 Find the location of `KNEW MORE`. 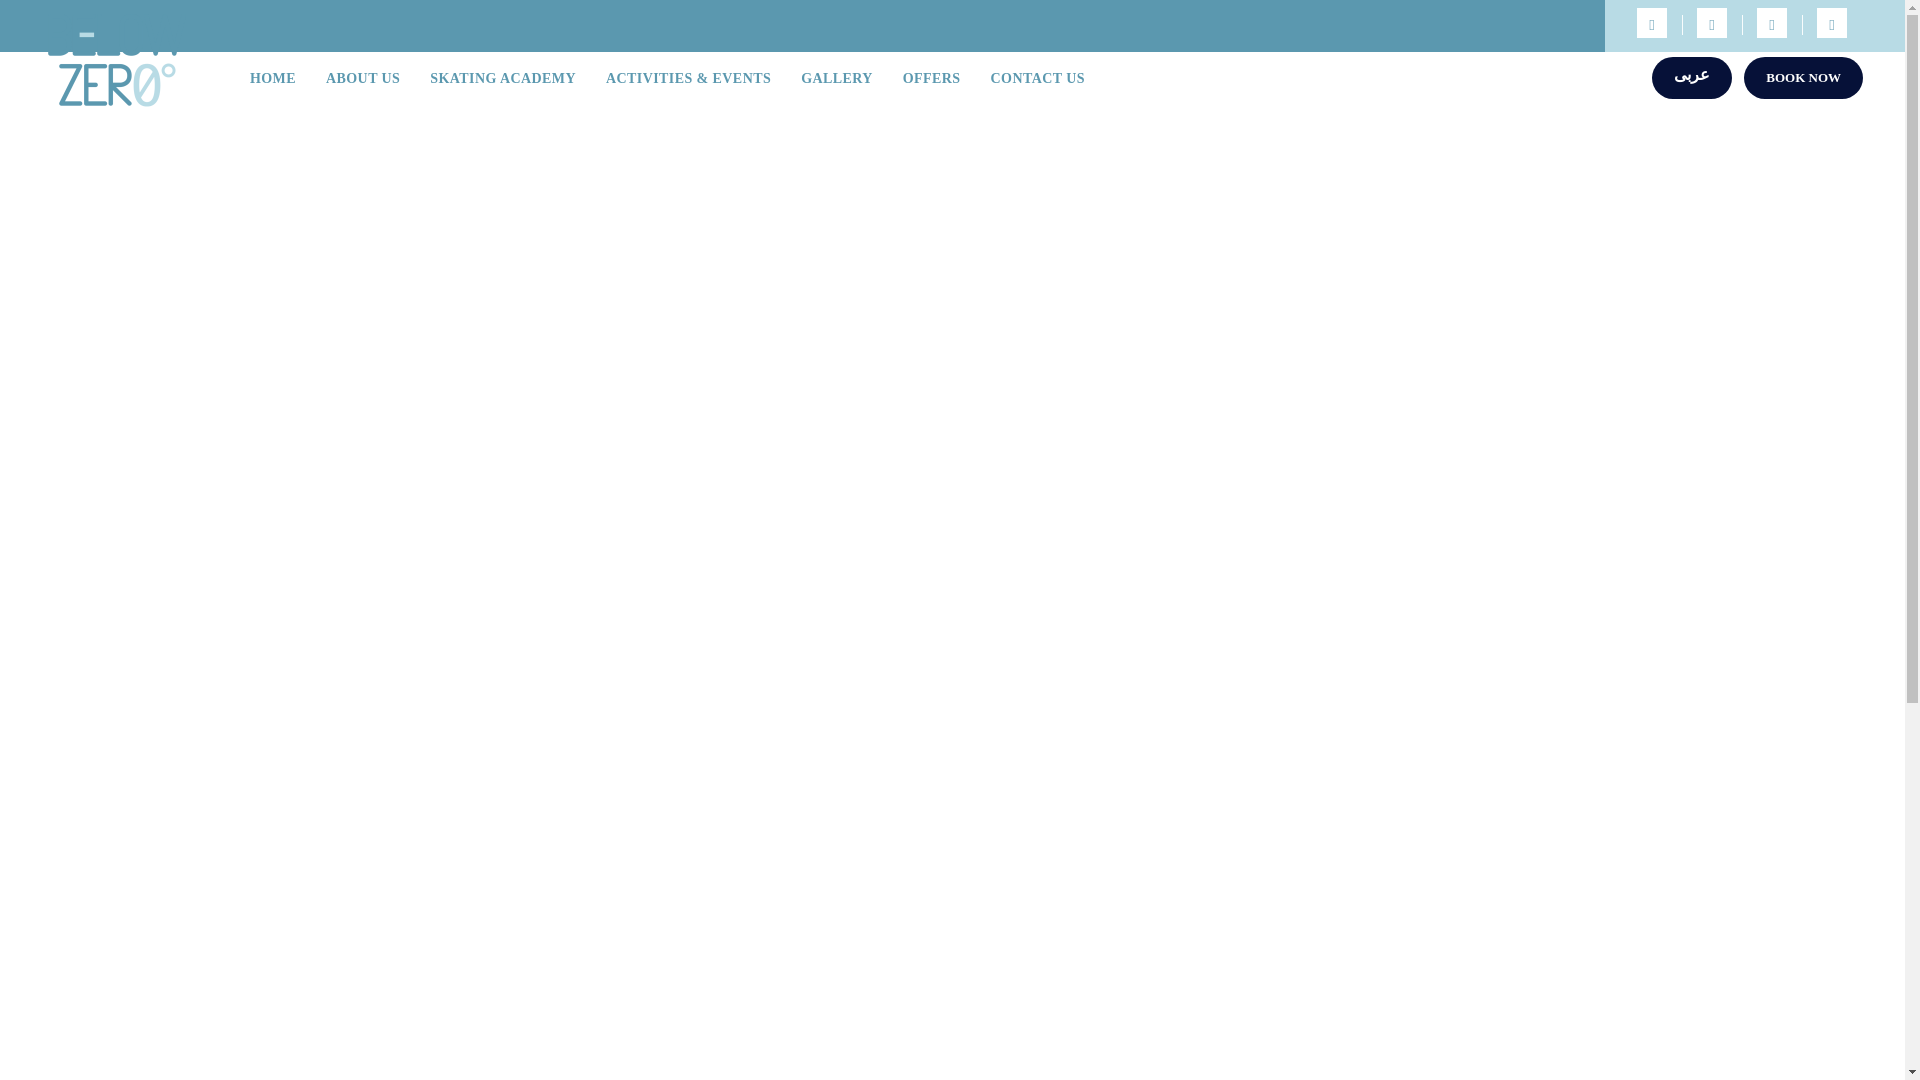

KNEW MORE is located at coordinates (424, 486).